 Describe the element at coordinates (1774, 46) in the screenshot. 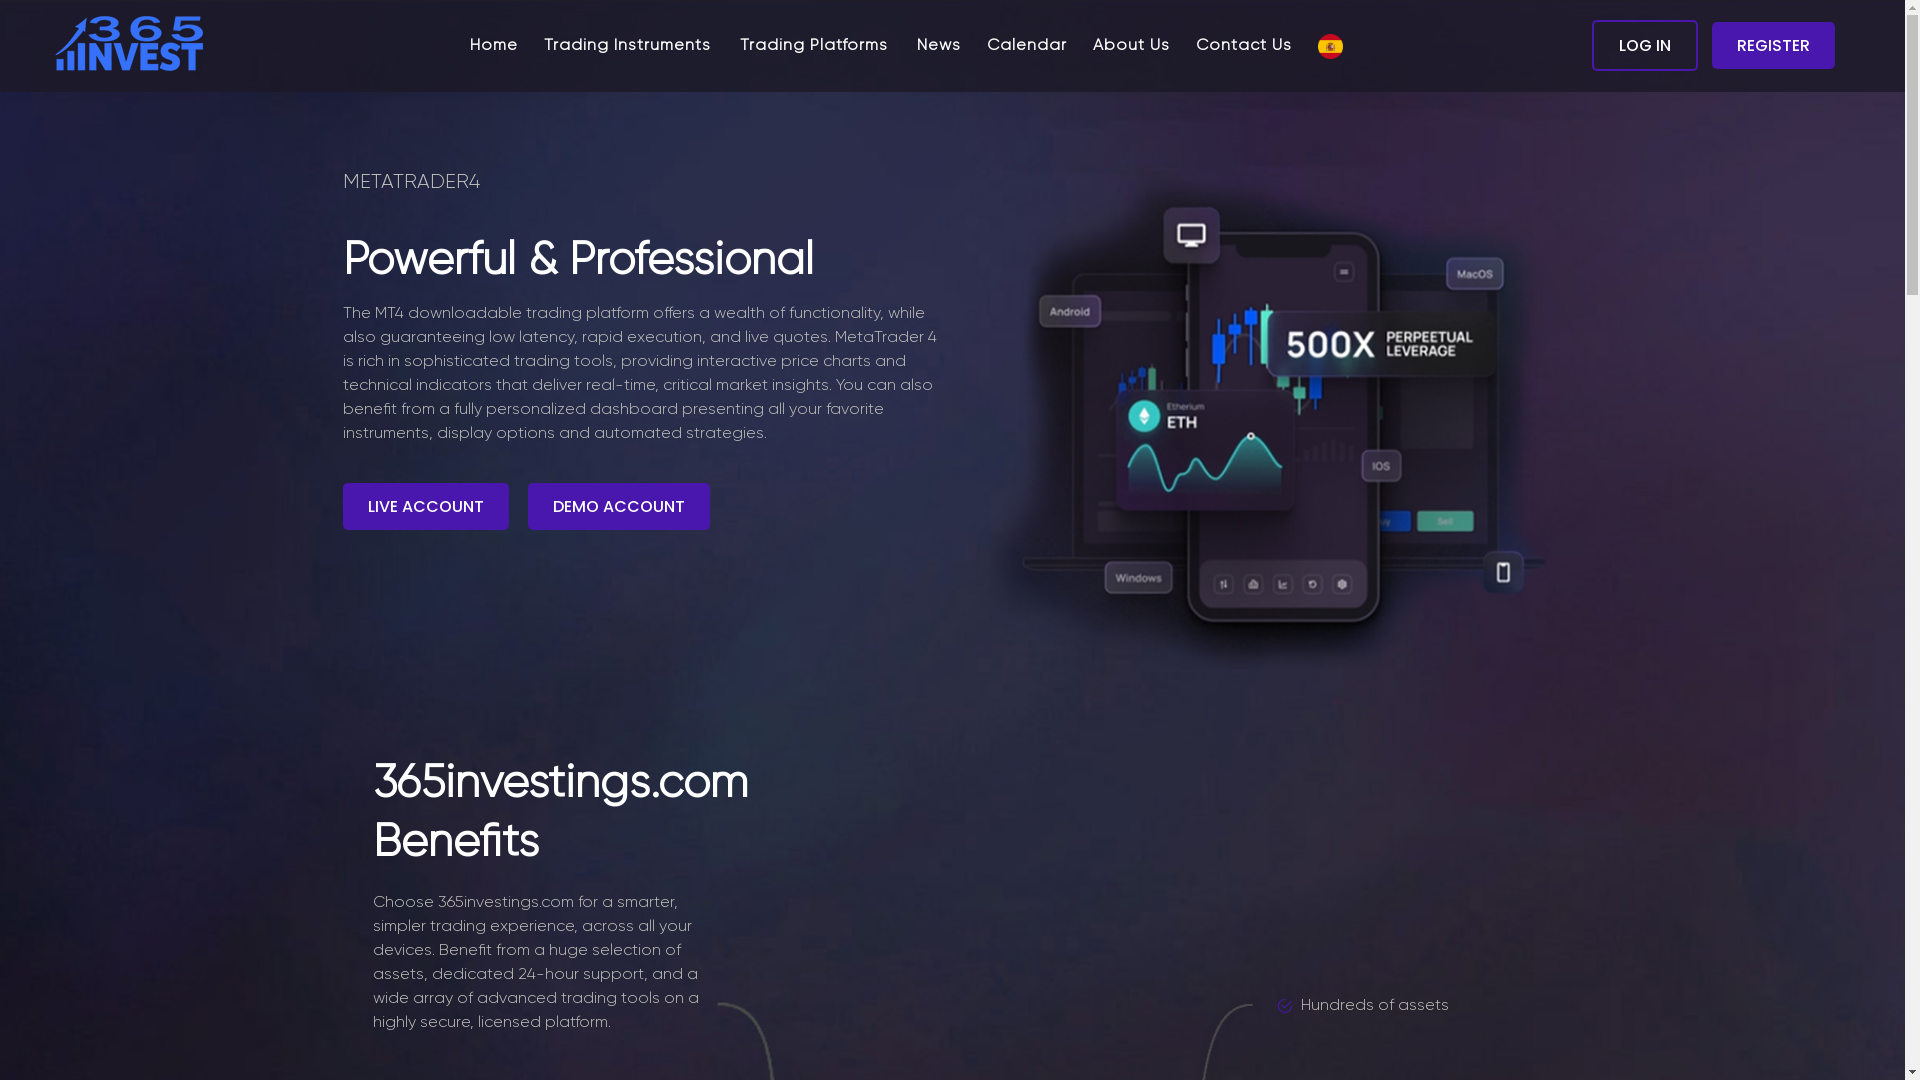

I see `REGISTER` at that location.